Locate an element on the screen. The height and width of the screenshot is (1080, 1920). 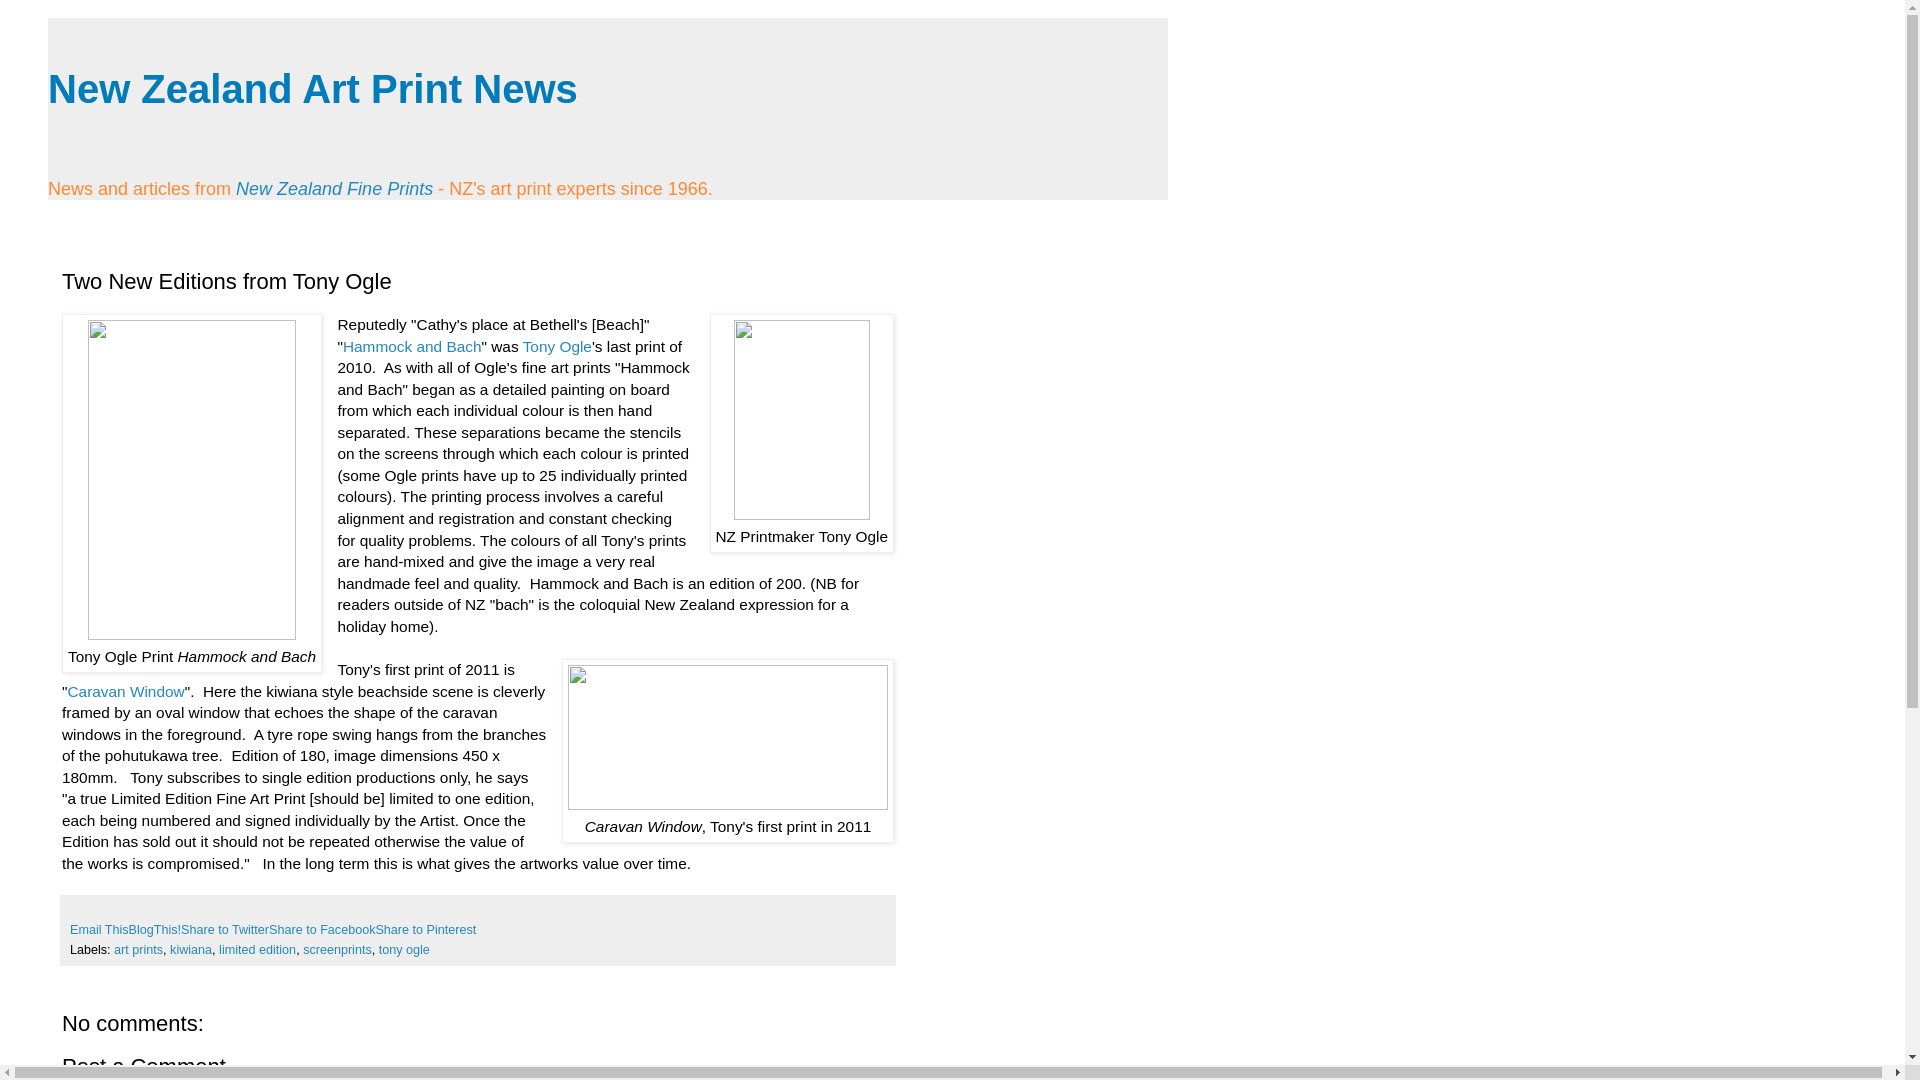
Email This is located at coordinates (98, 930).